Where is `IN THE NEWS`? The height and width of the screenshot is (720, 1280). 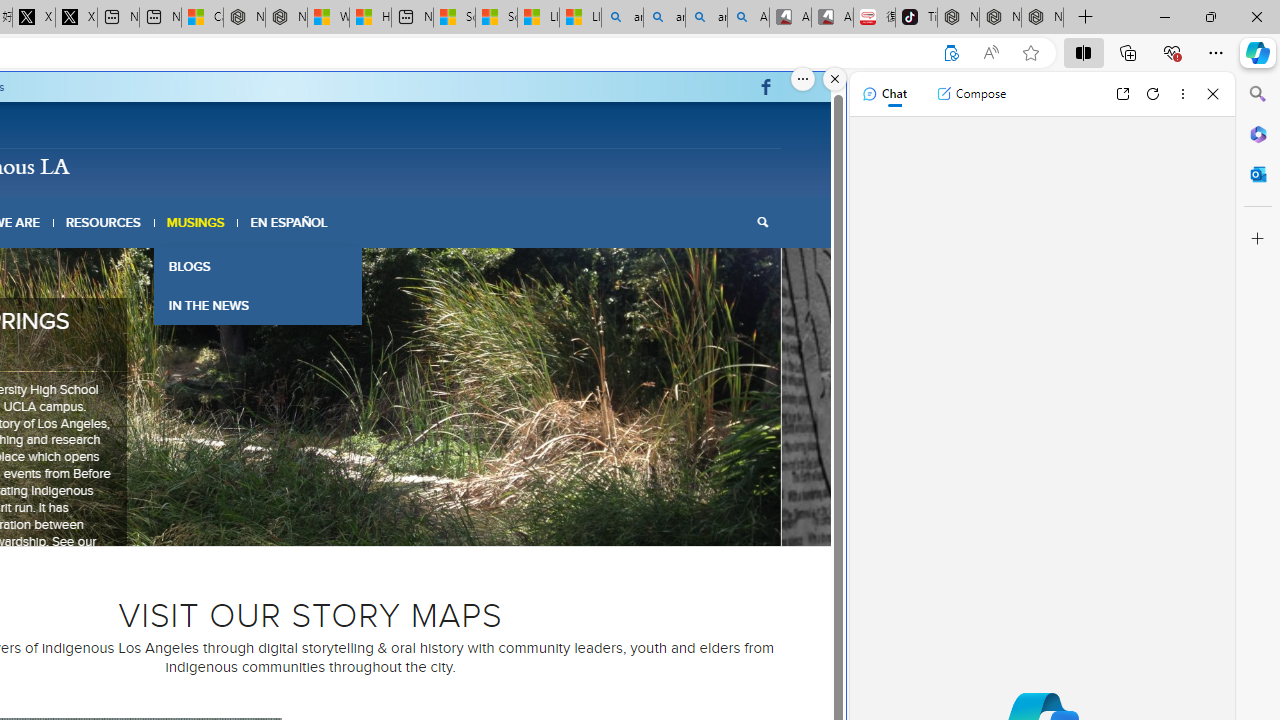 IN THE NEWS is located at coordinates (258, 304).